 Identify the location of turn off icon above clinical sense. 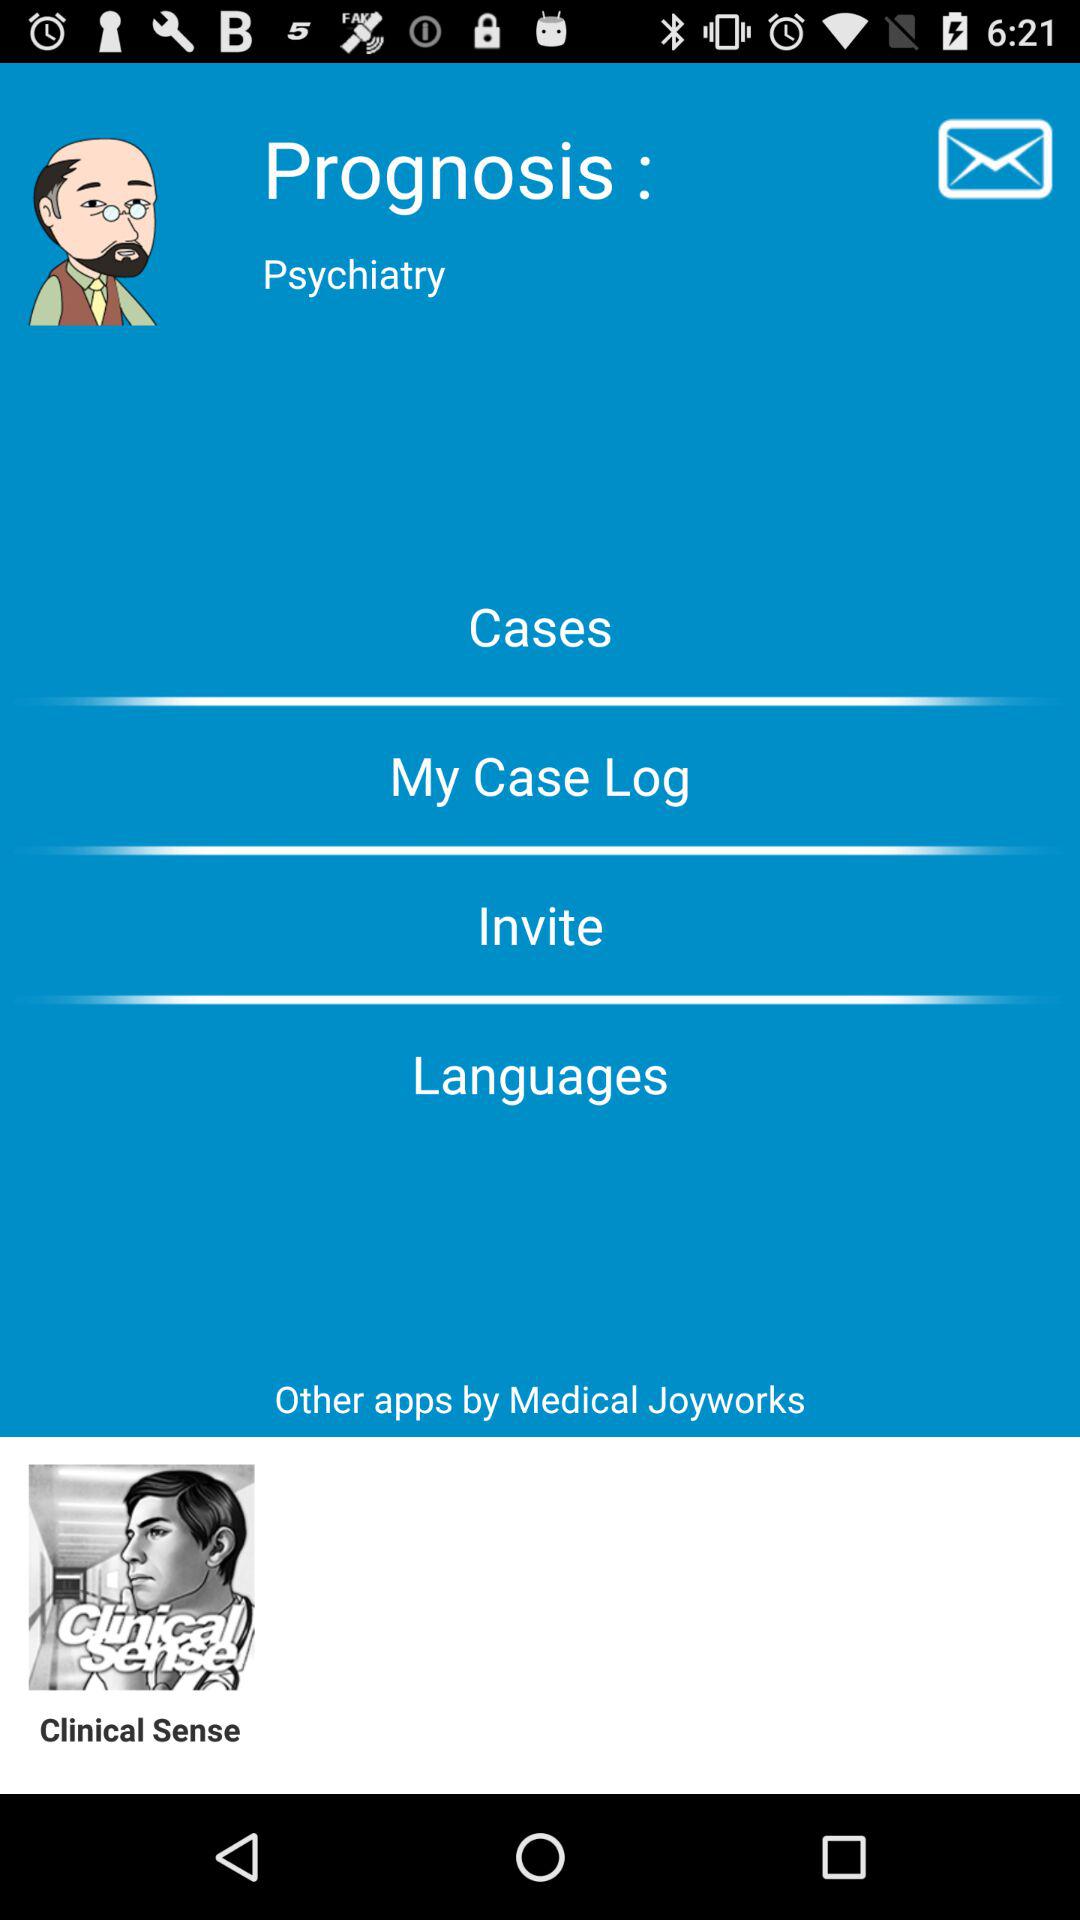
(142, 1578).